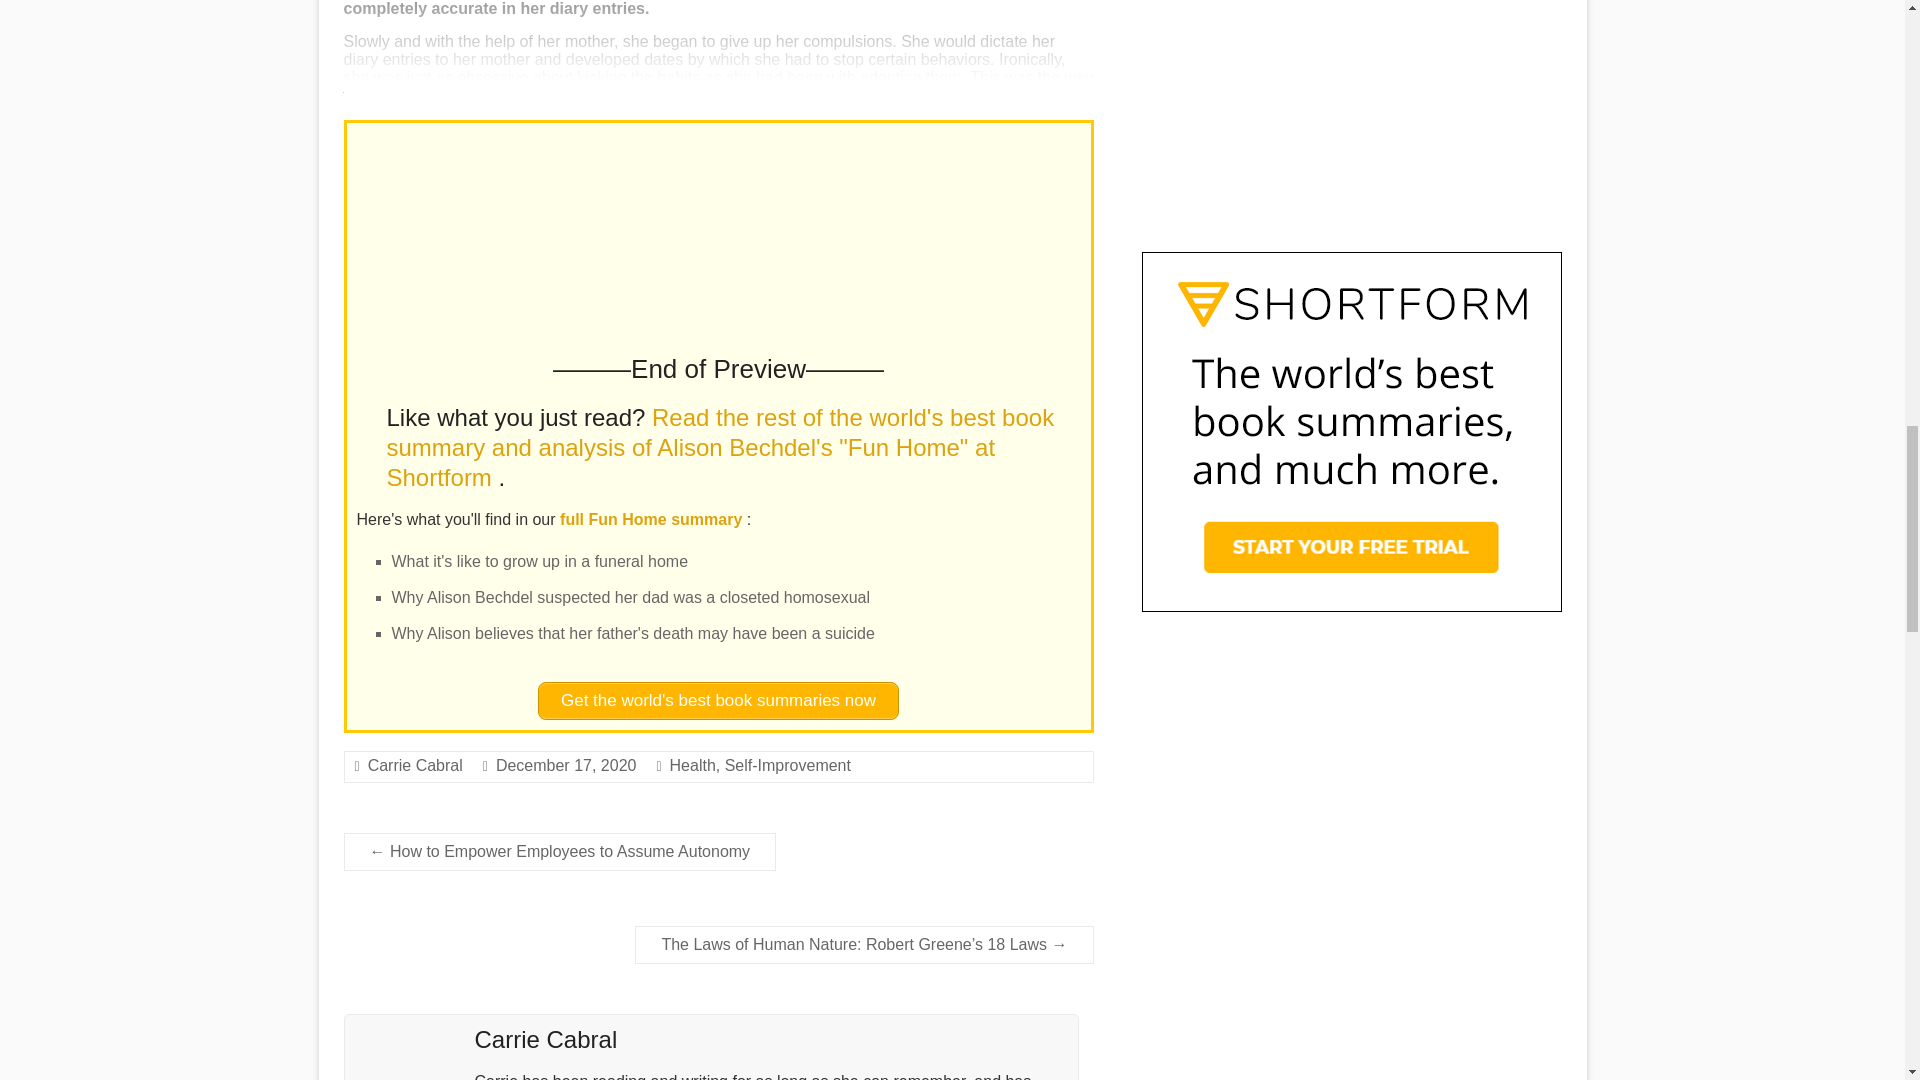  Describe the element at coordinates (653, 519) in the screenshot. I see `full Fun Home summary` at that location.